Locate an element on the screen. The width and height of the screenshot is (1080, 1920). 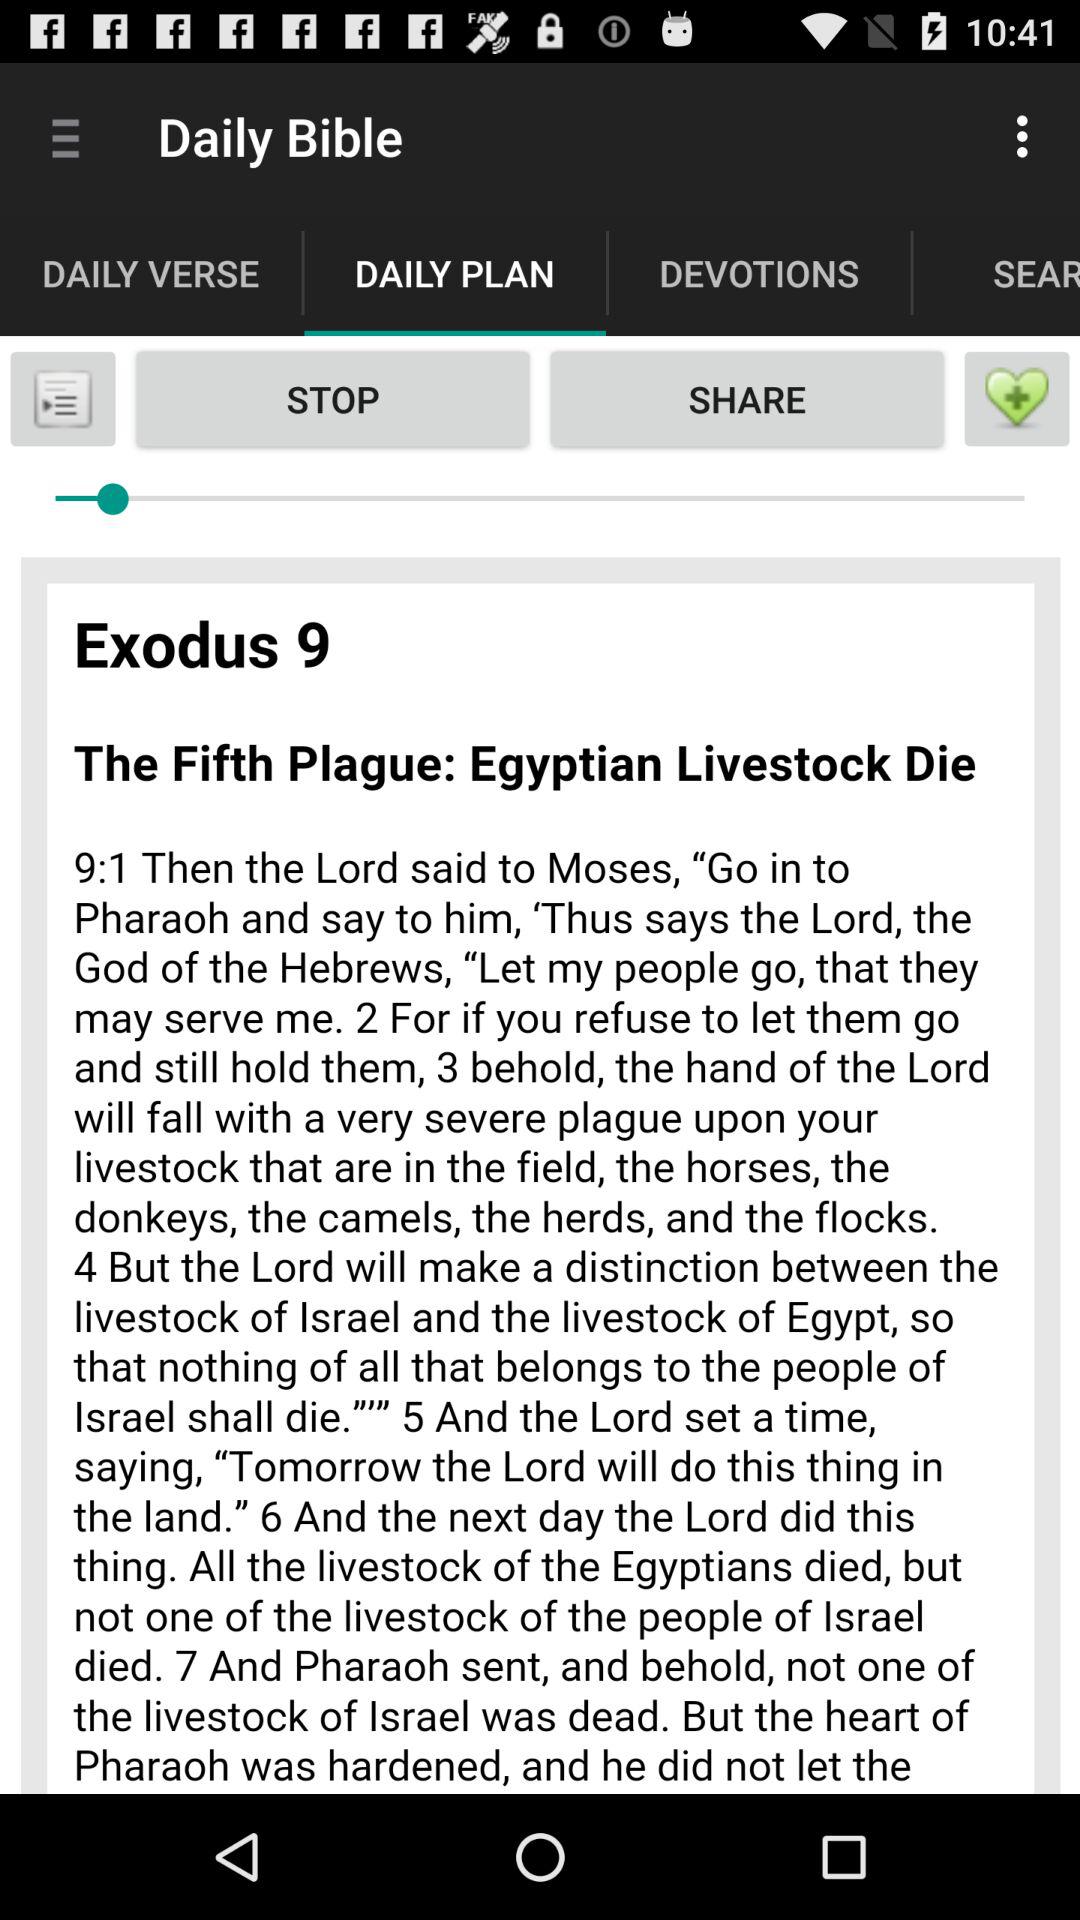
advertisement page is located at coordinates (540, 1165).